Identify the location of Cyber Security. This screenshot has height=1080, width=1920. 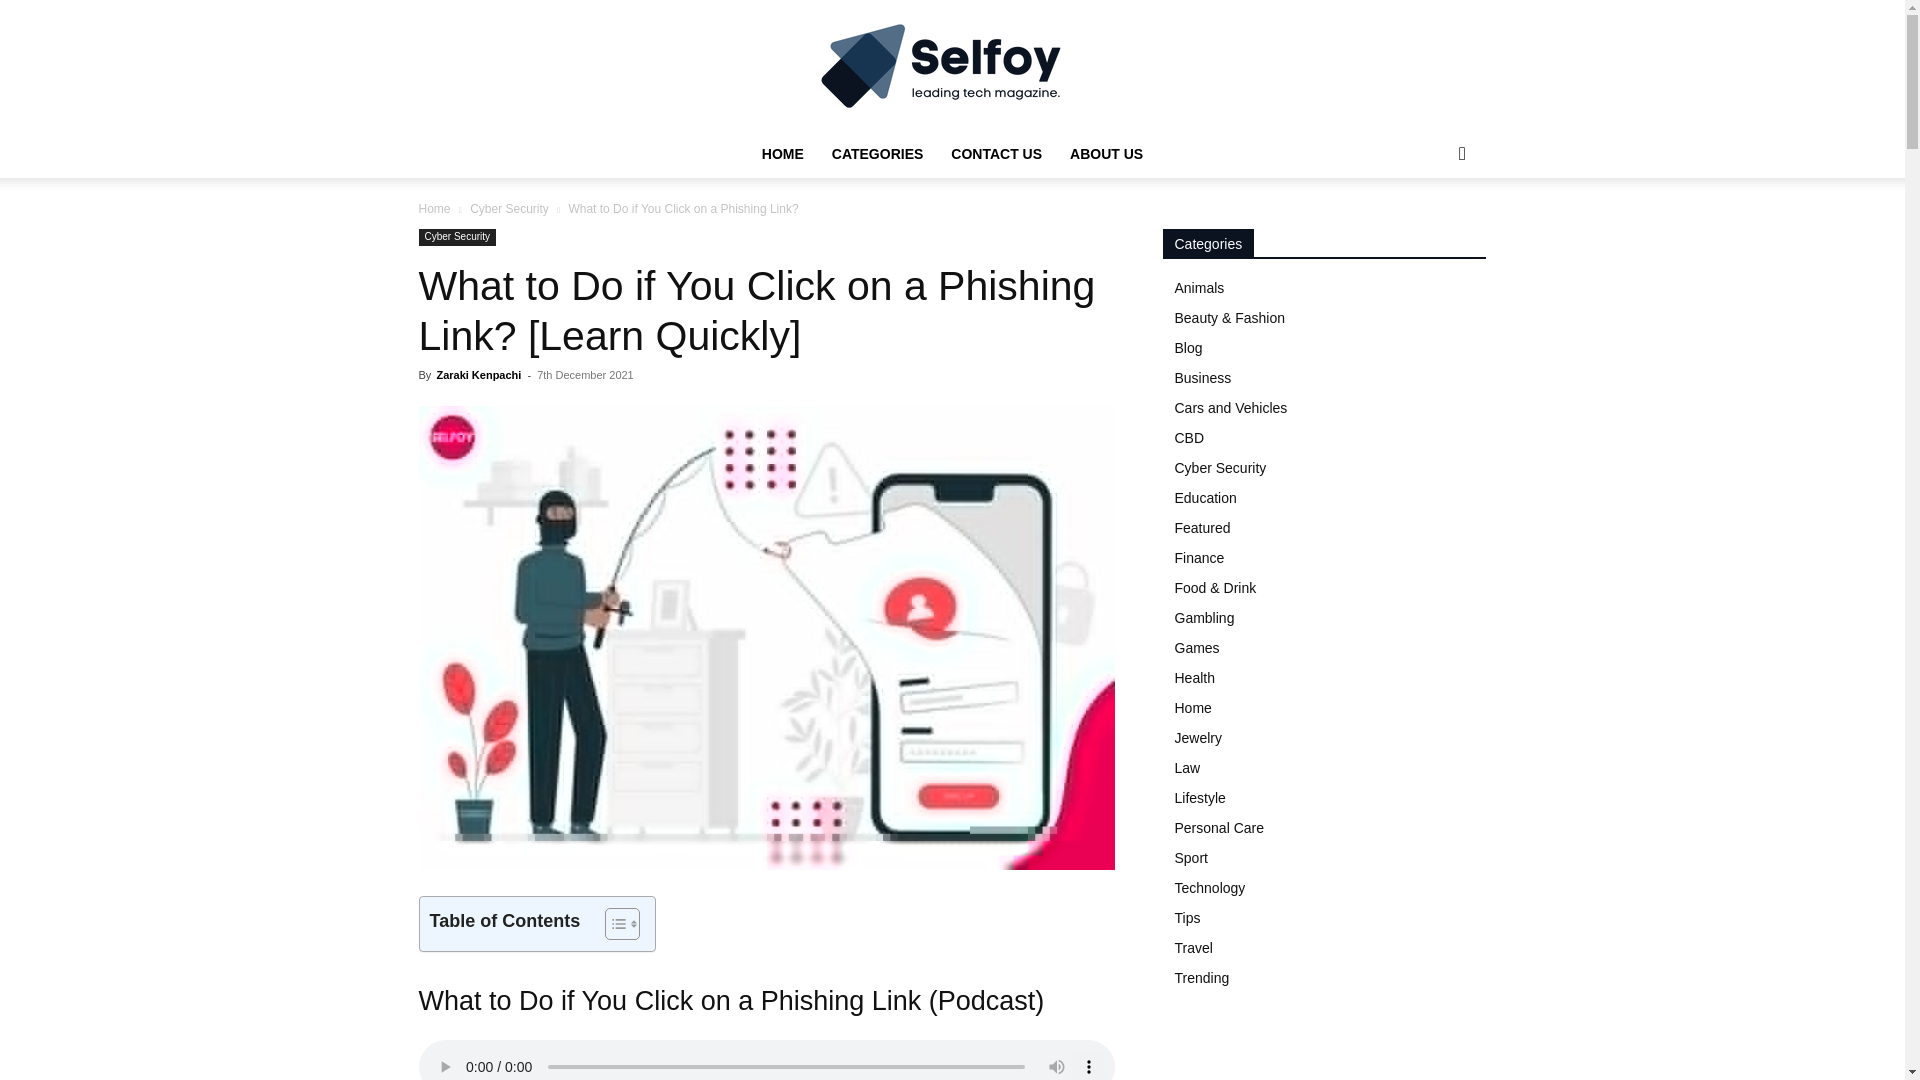
(456, 237).